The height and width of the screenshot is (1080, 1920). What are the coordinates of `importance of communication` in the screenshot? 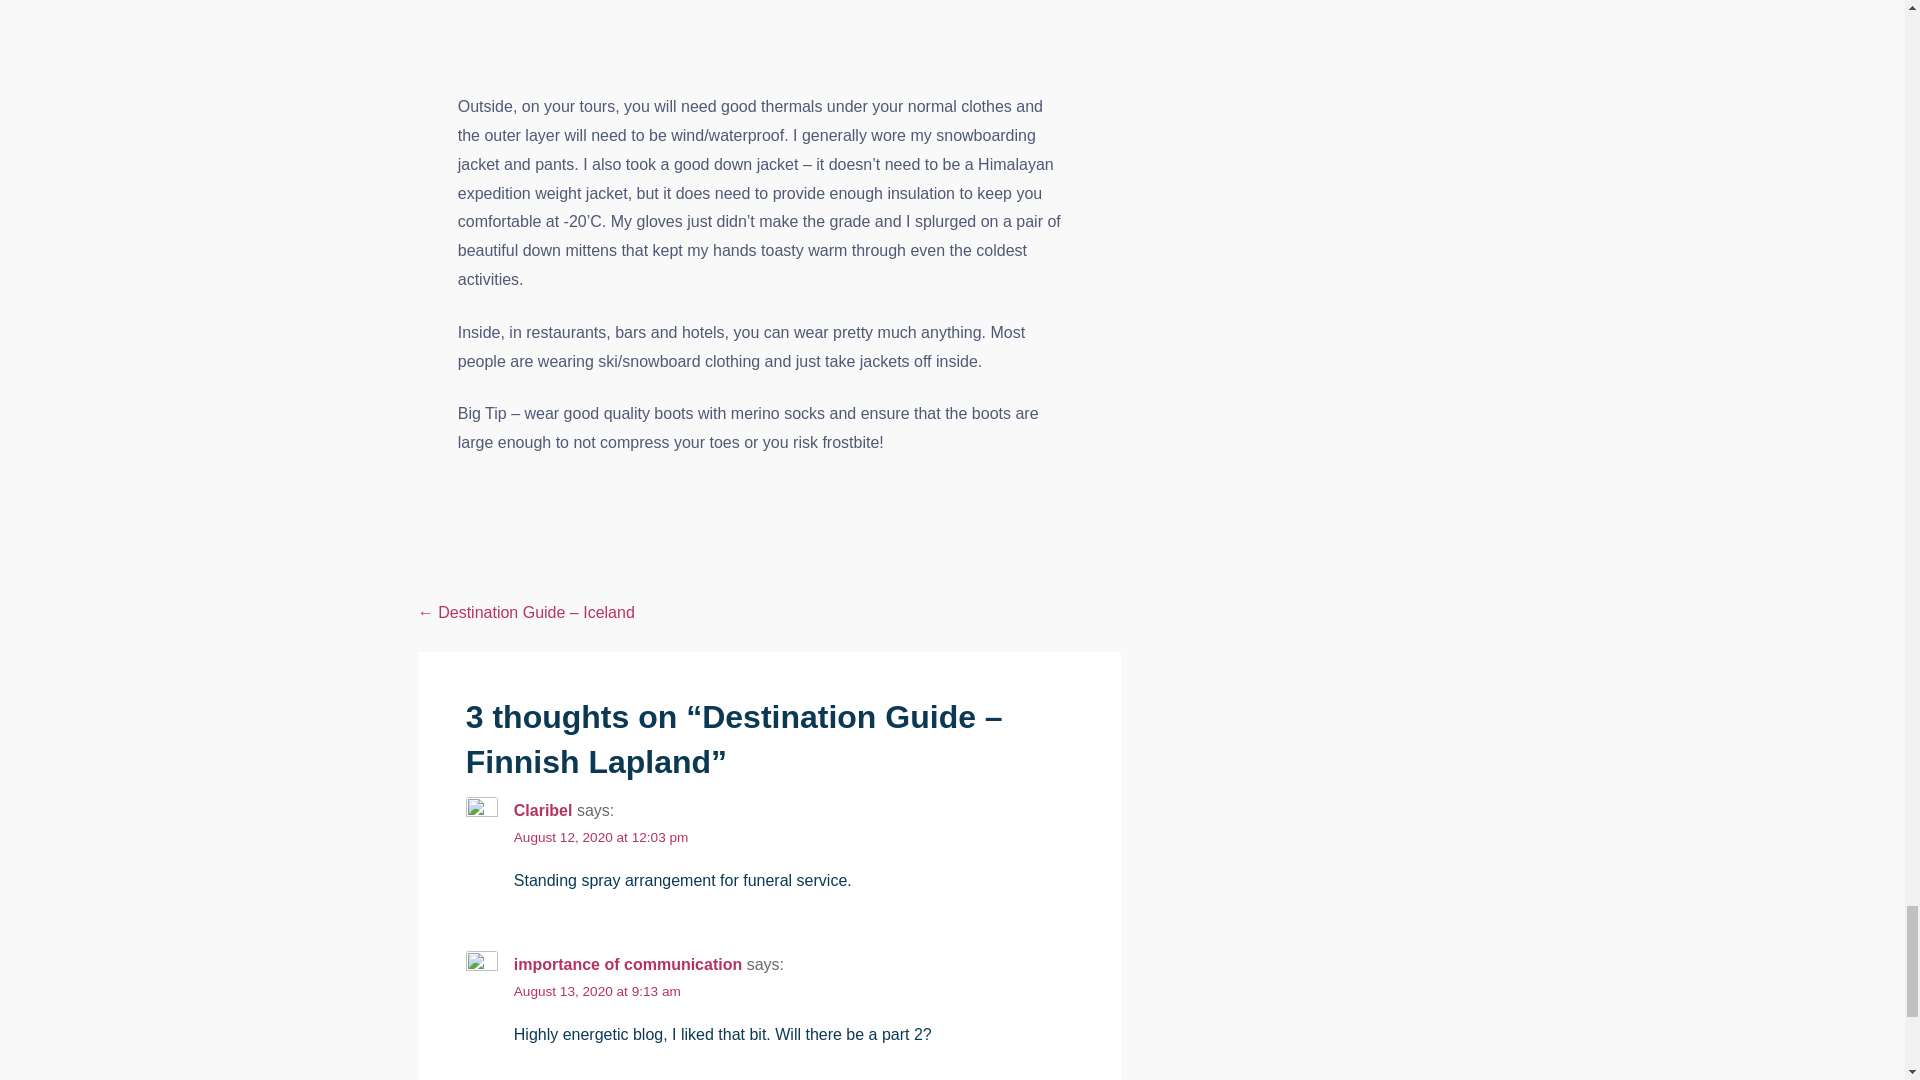 It's located at (628, 964).